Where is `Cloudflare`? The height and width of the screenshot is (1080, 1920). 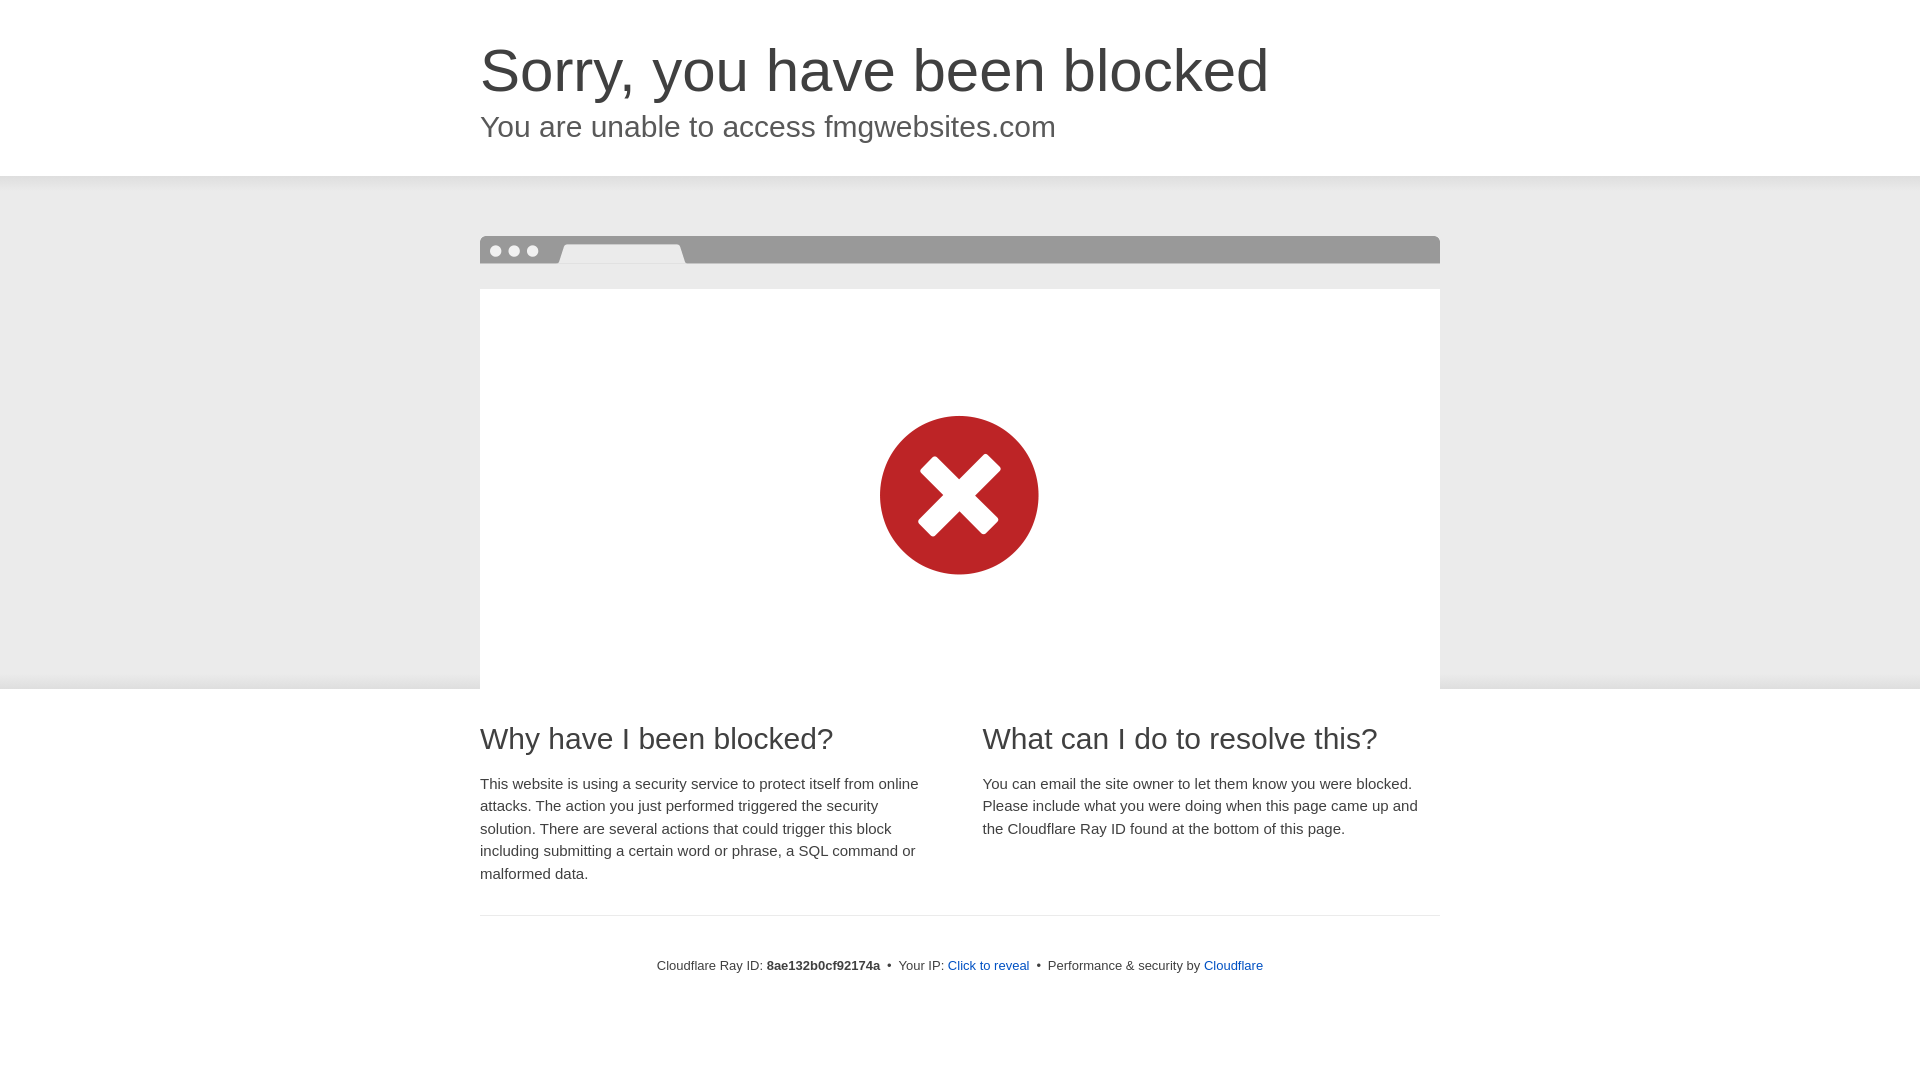
Cloudflare is located at coordinates (1233, 965).